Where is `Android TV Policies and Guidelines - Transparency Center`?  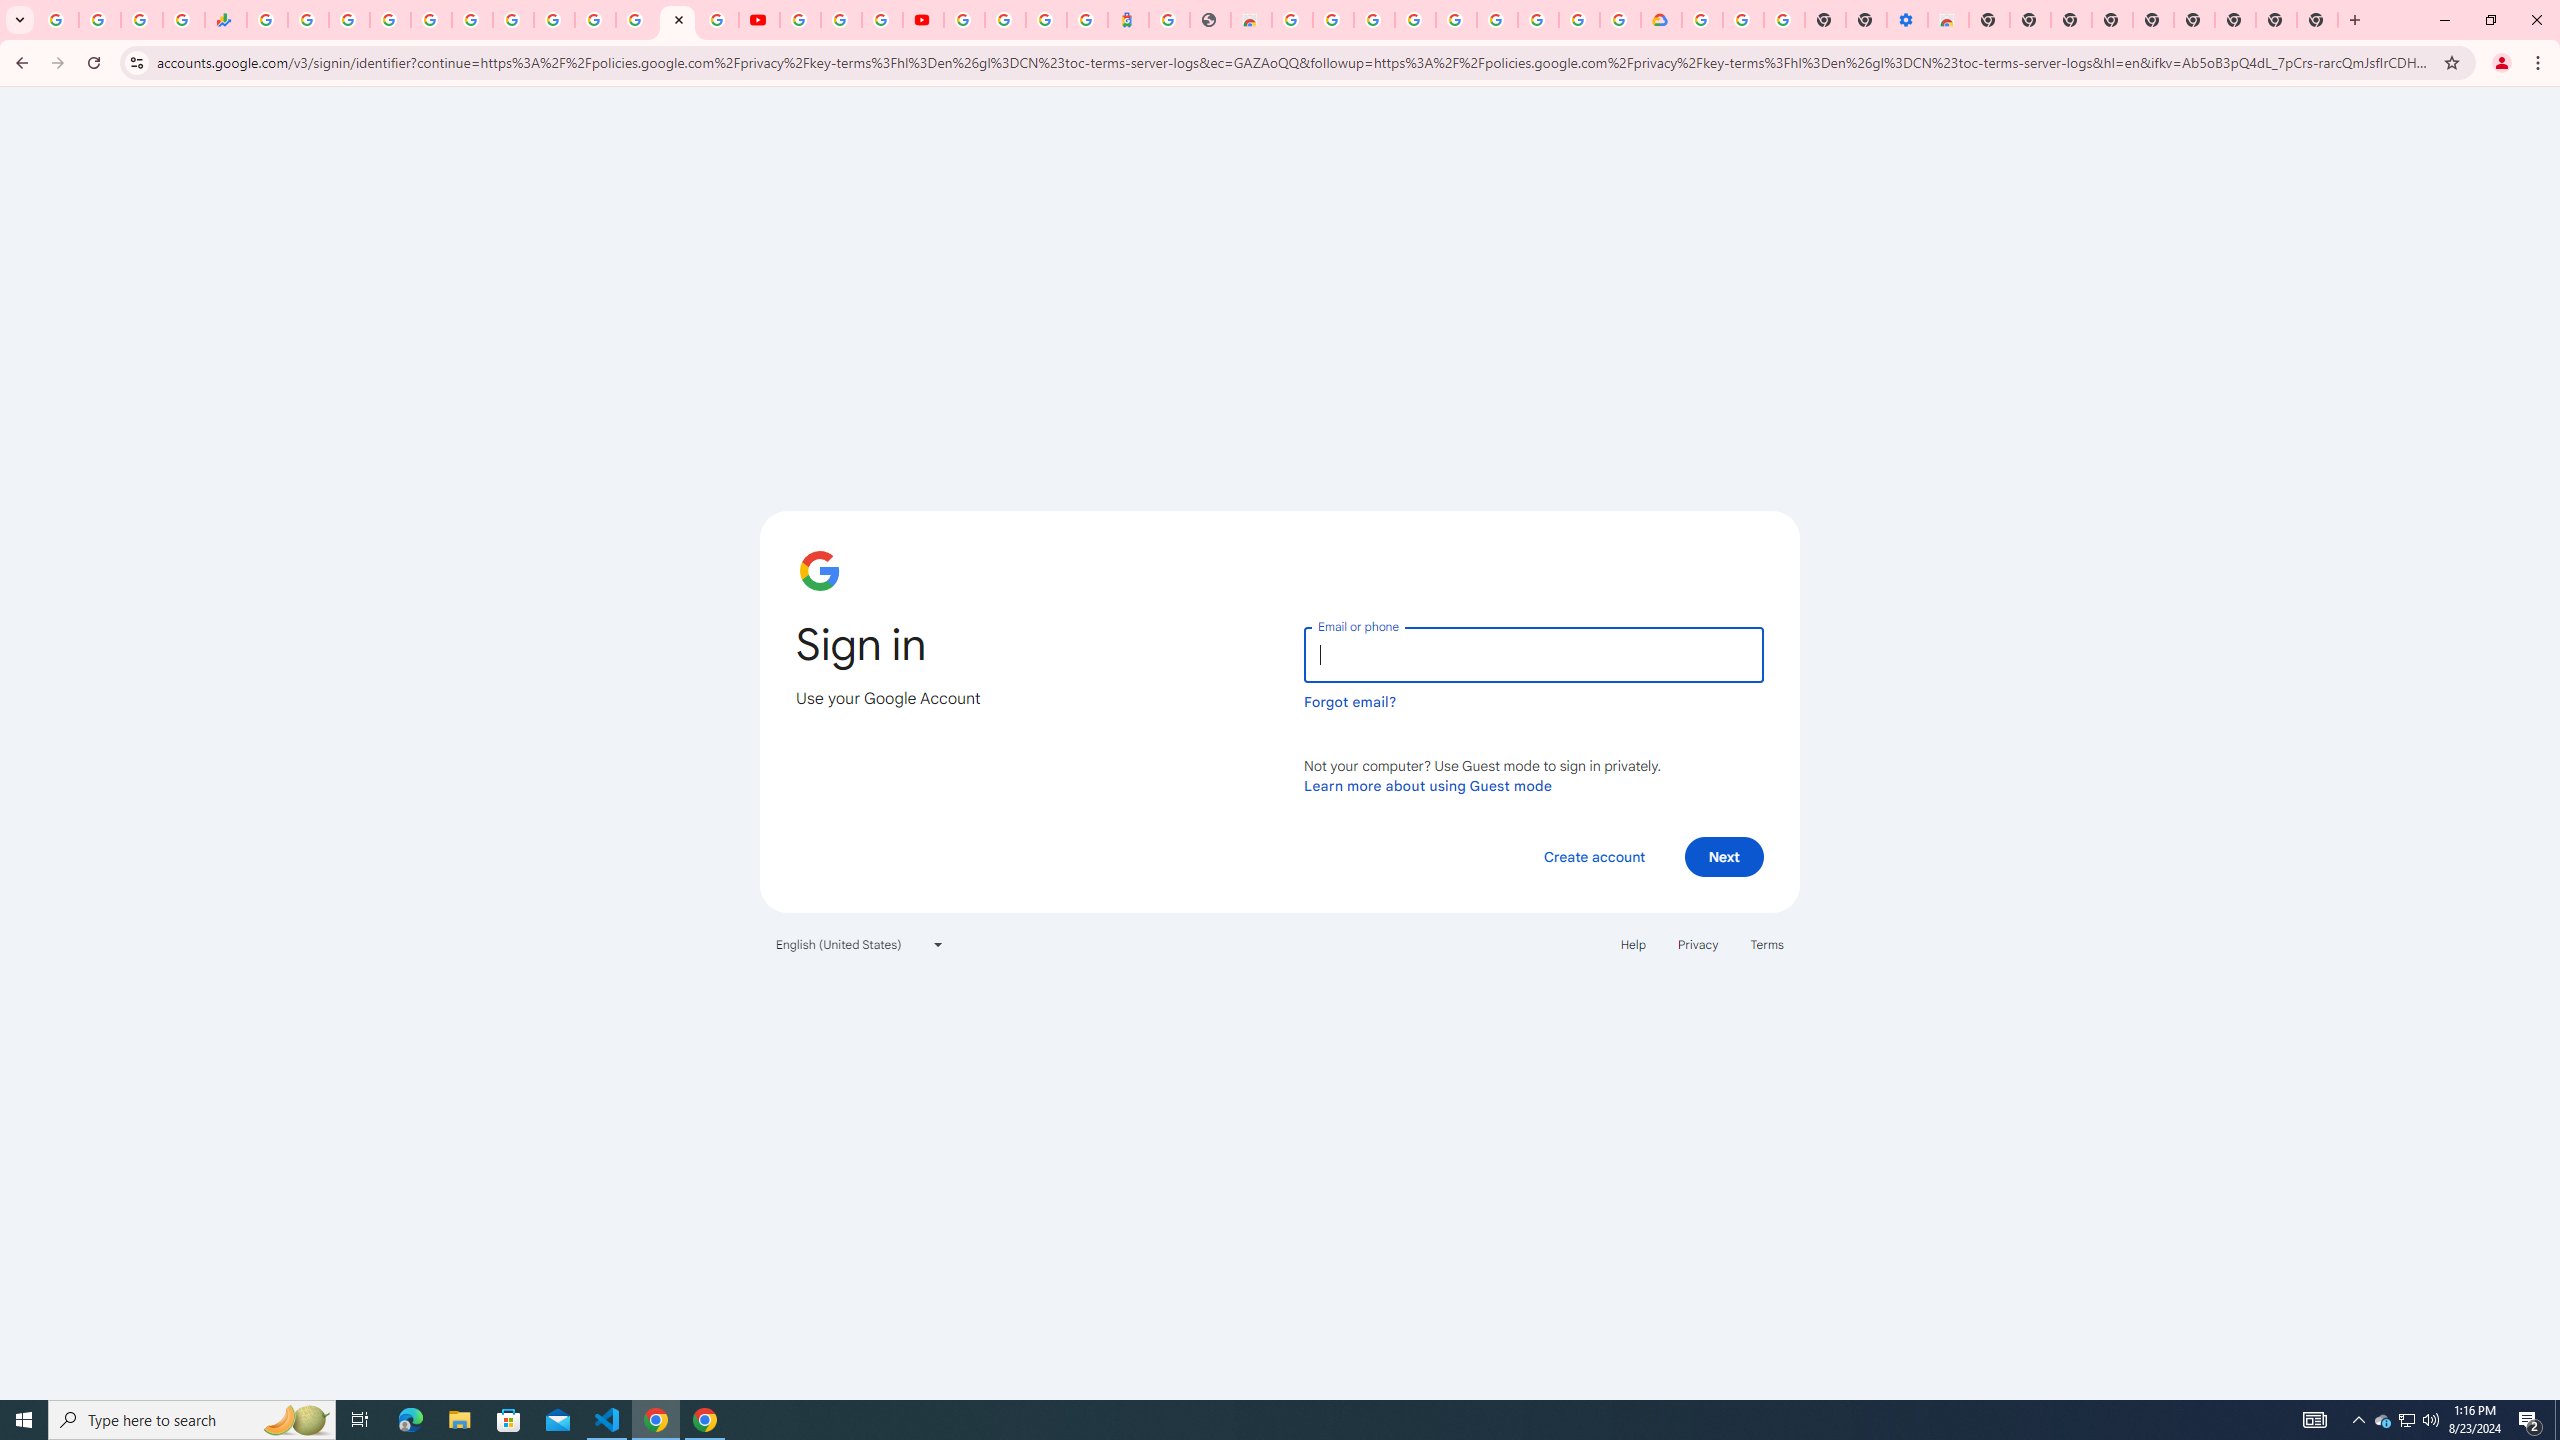 Android TV Policies and Guidelines - Transparency Center is located at coordinates (512, 20).